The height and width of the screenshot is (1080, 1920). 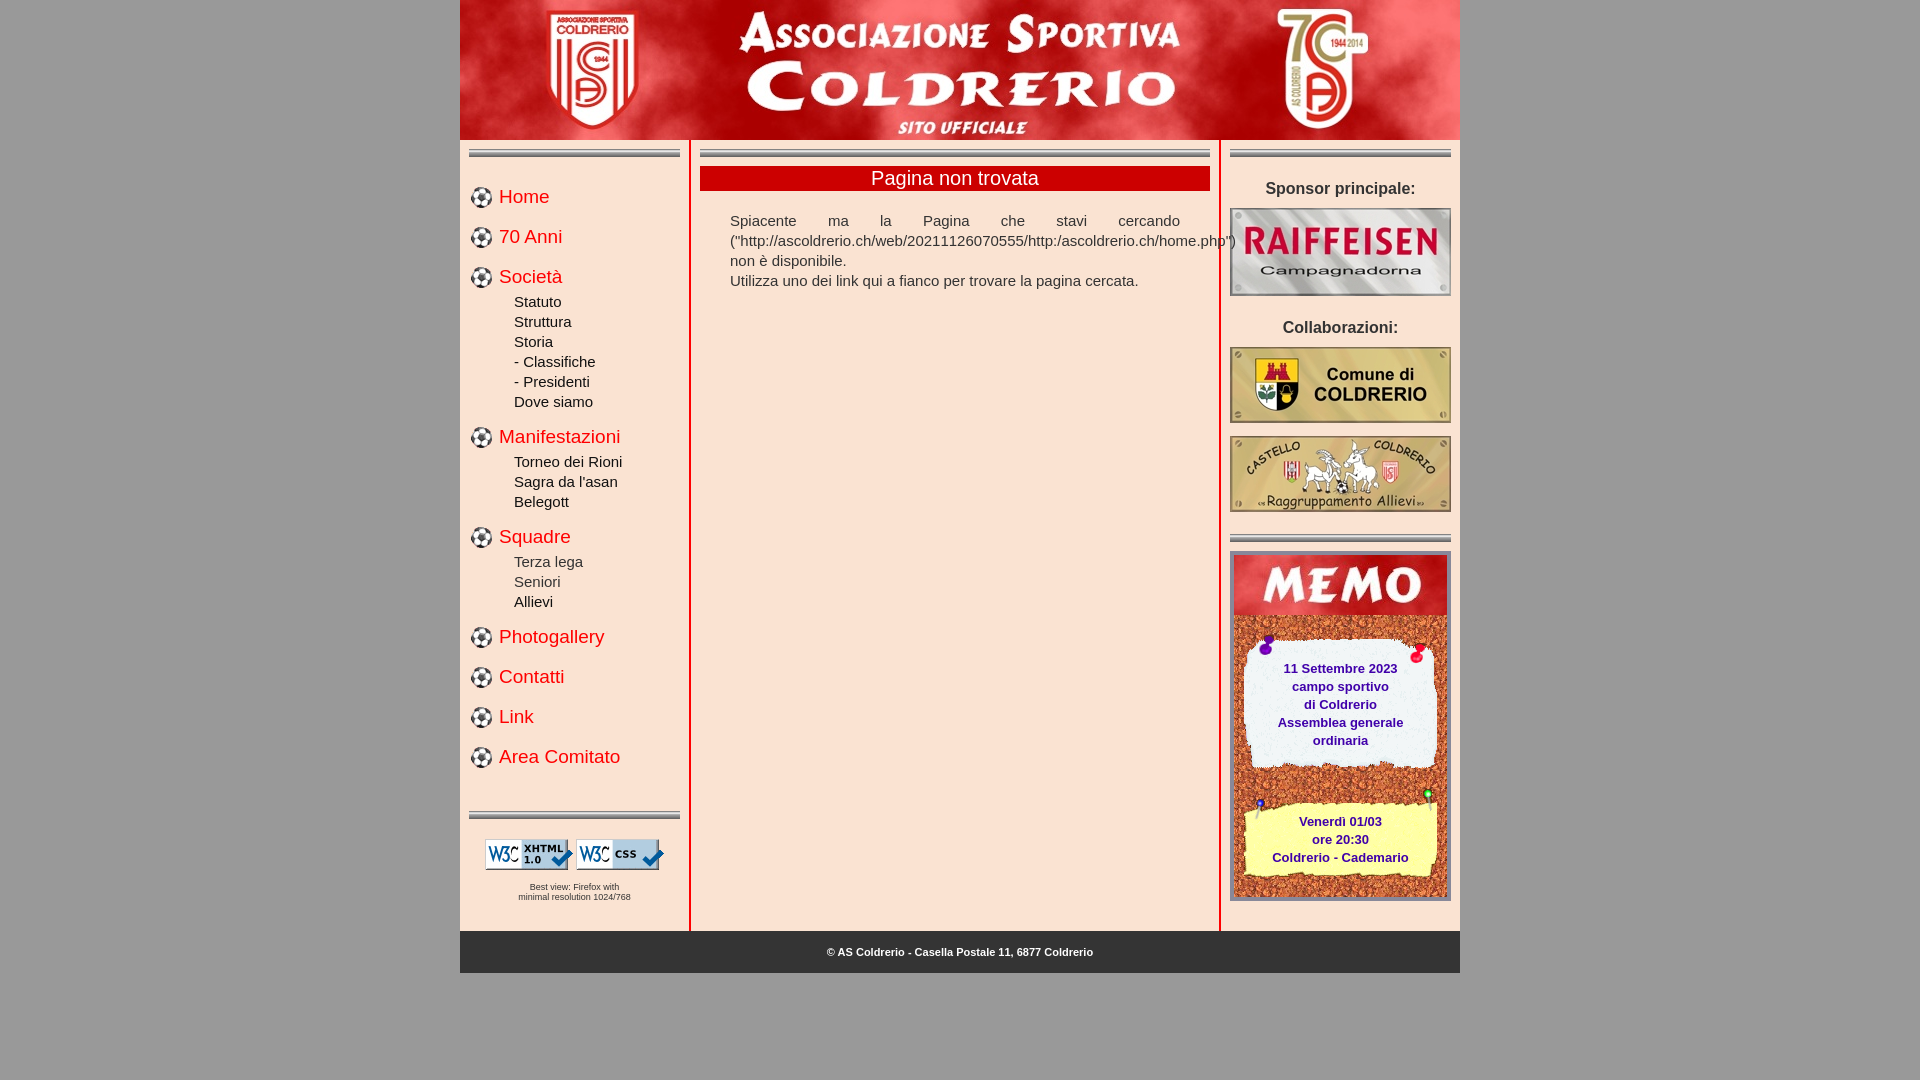 What do you see at coordinates (538, 302) in the screenshot?
I see `Statuto` at bounding box center [538, 302].